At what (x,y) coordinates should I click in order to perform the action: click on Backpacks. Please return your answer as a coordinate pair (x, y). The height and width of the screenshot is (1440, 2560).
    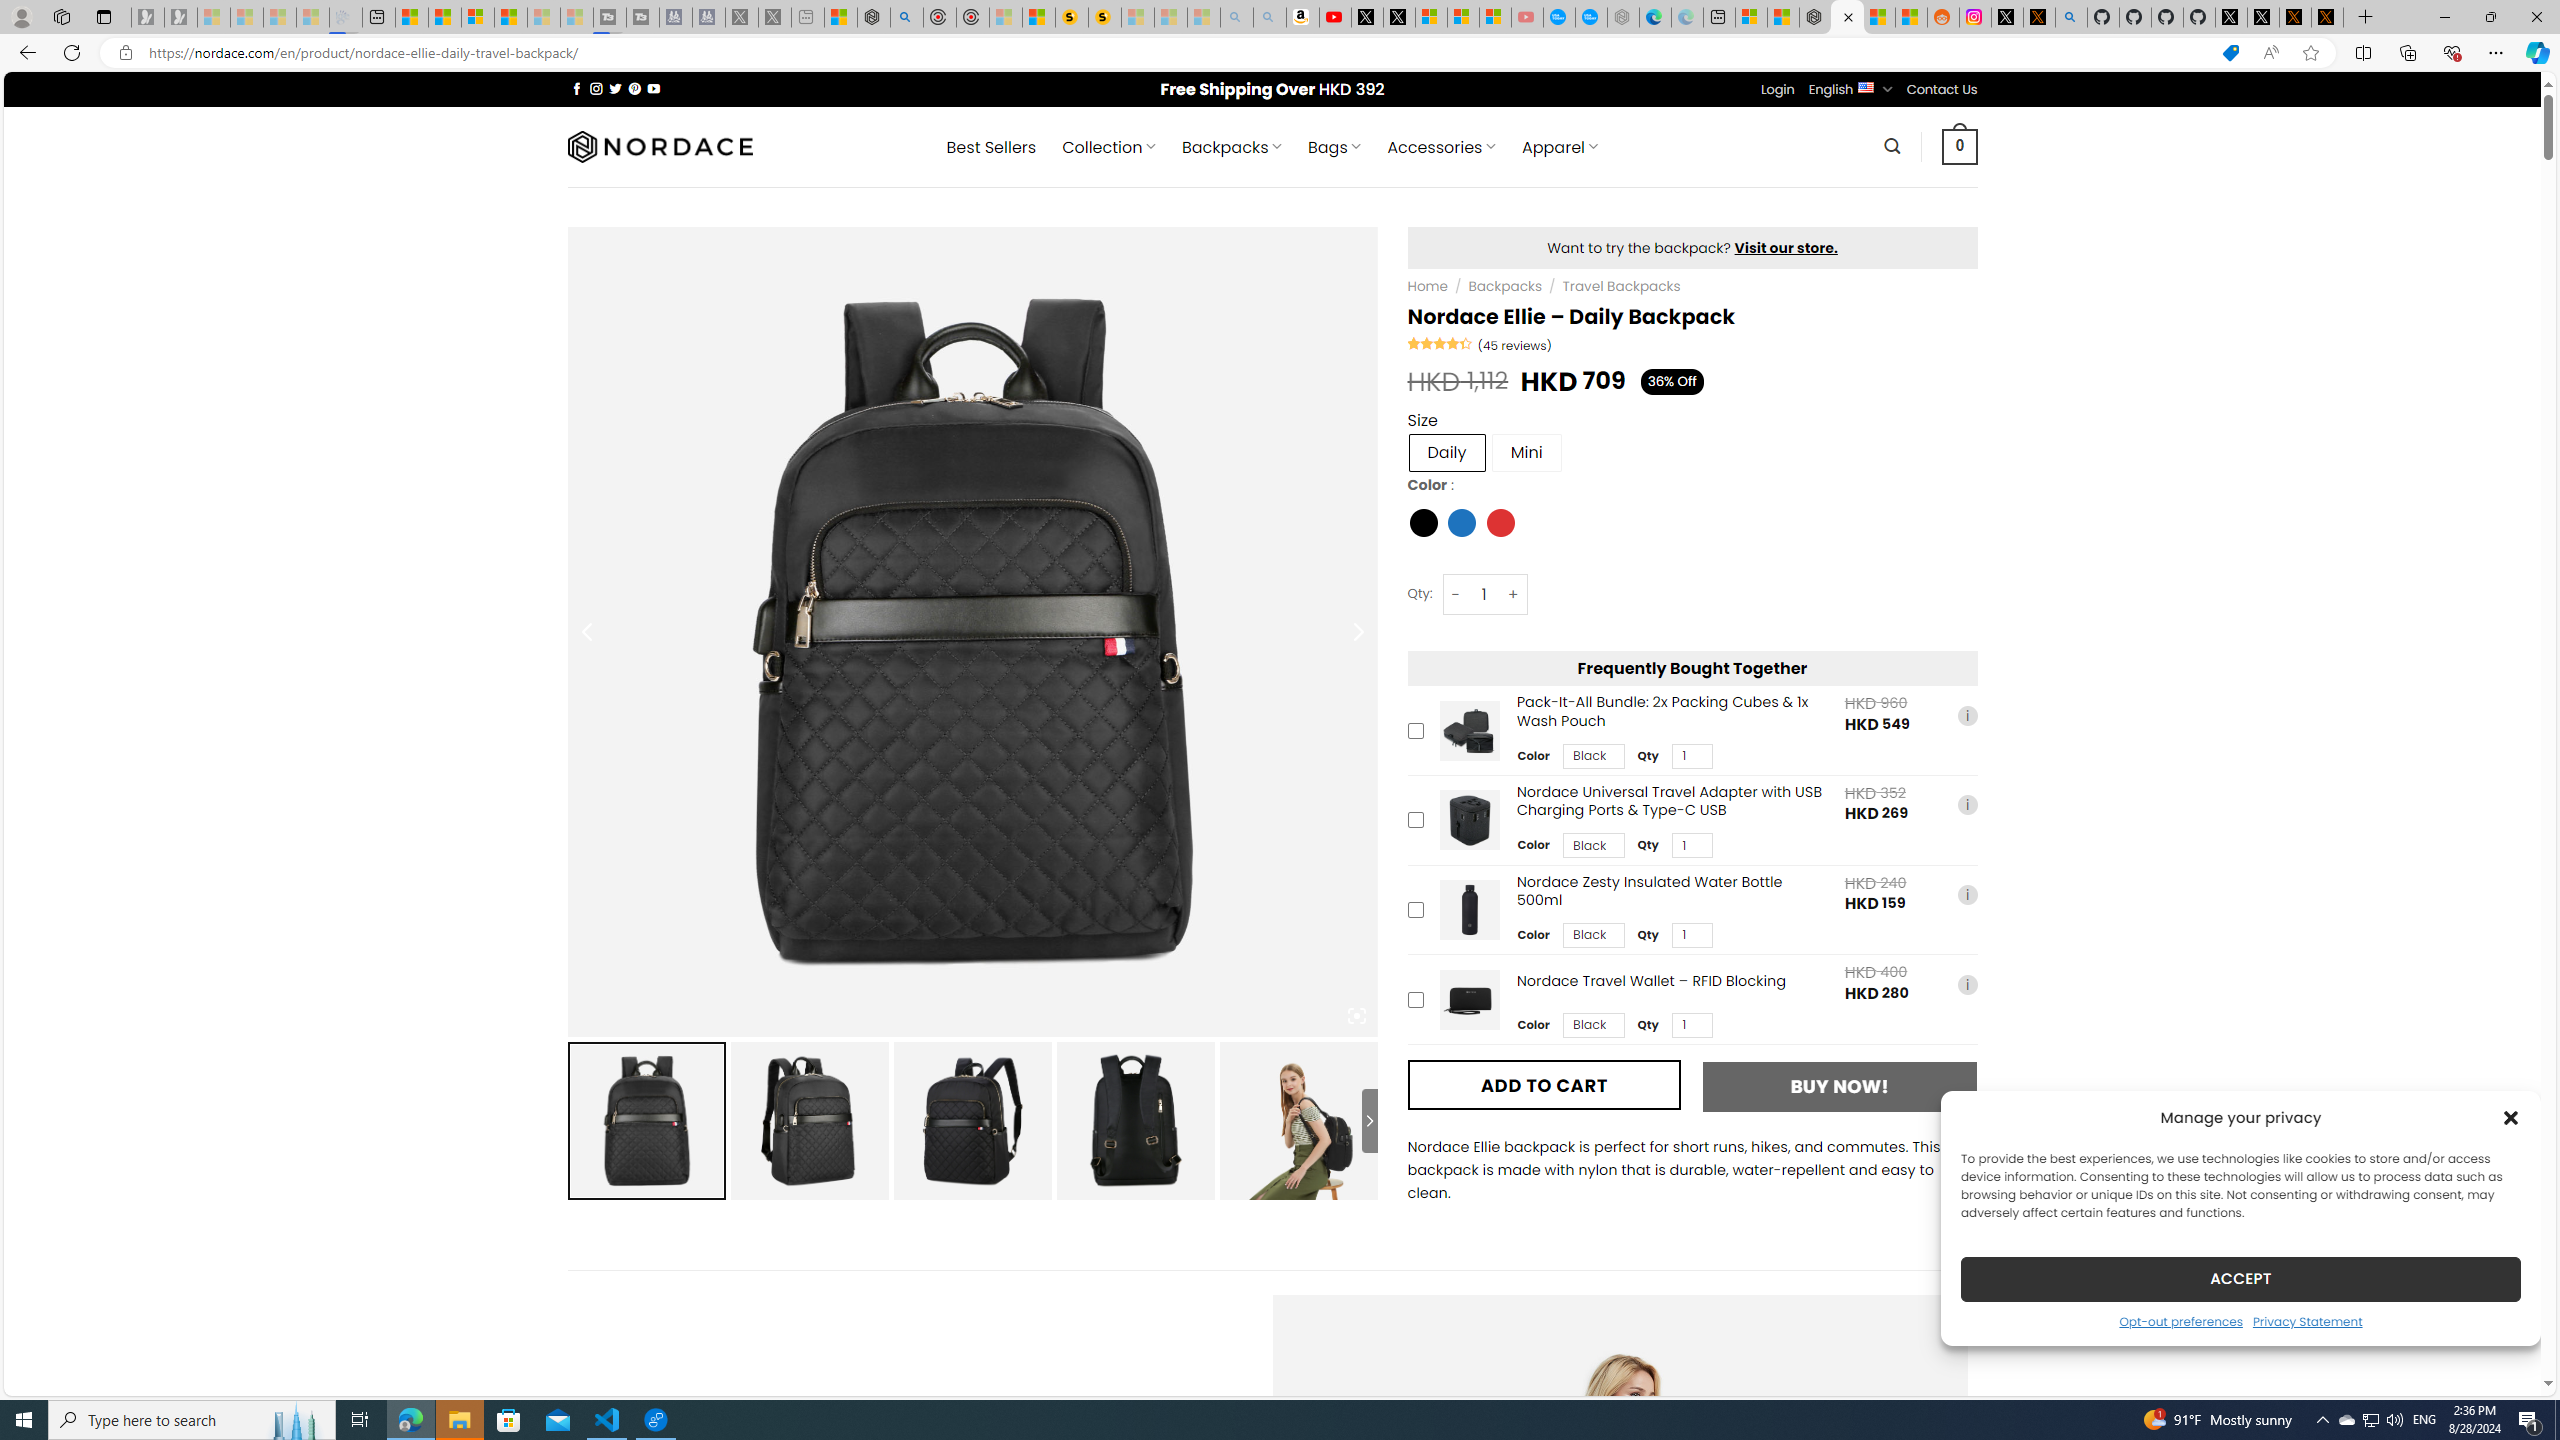
    Looking at the image, I should click on (1504, 286).